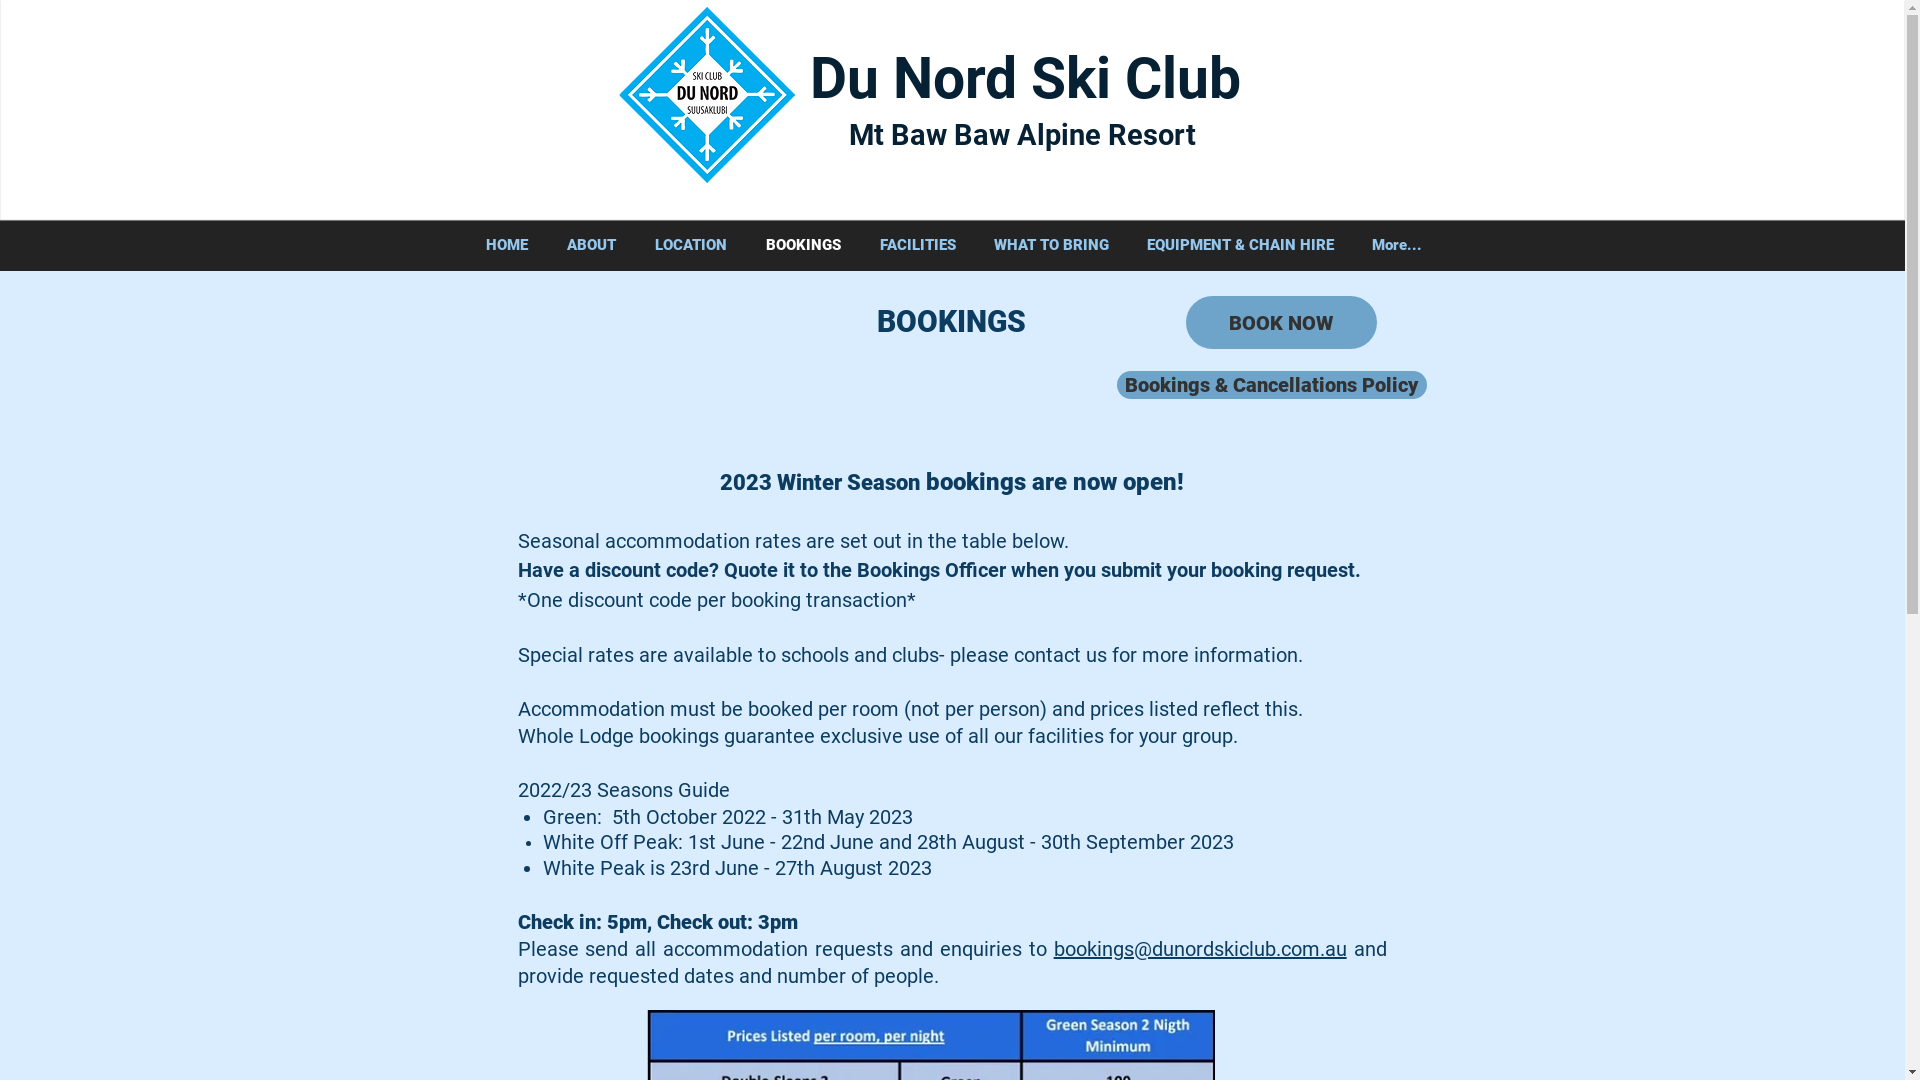  I want to click on FACILITIES, so click(917, 246).